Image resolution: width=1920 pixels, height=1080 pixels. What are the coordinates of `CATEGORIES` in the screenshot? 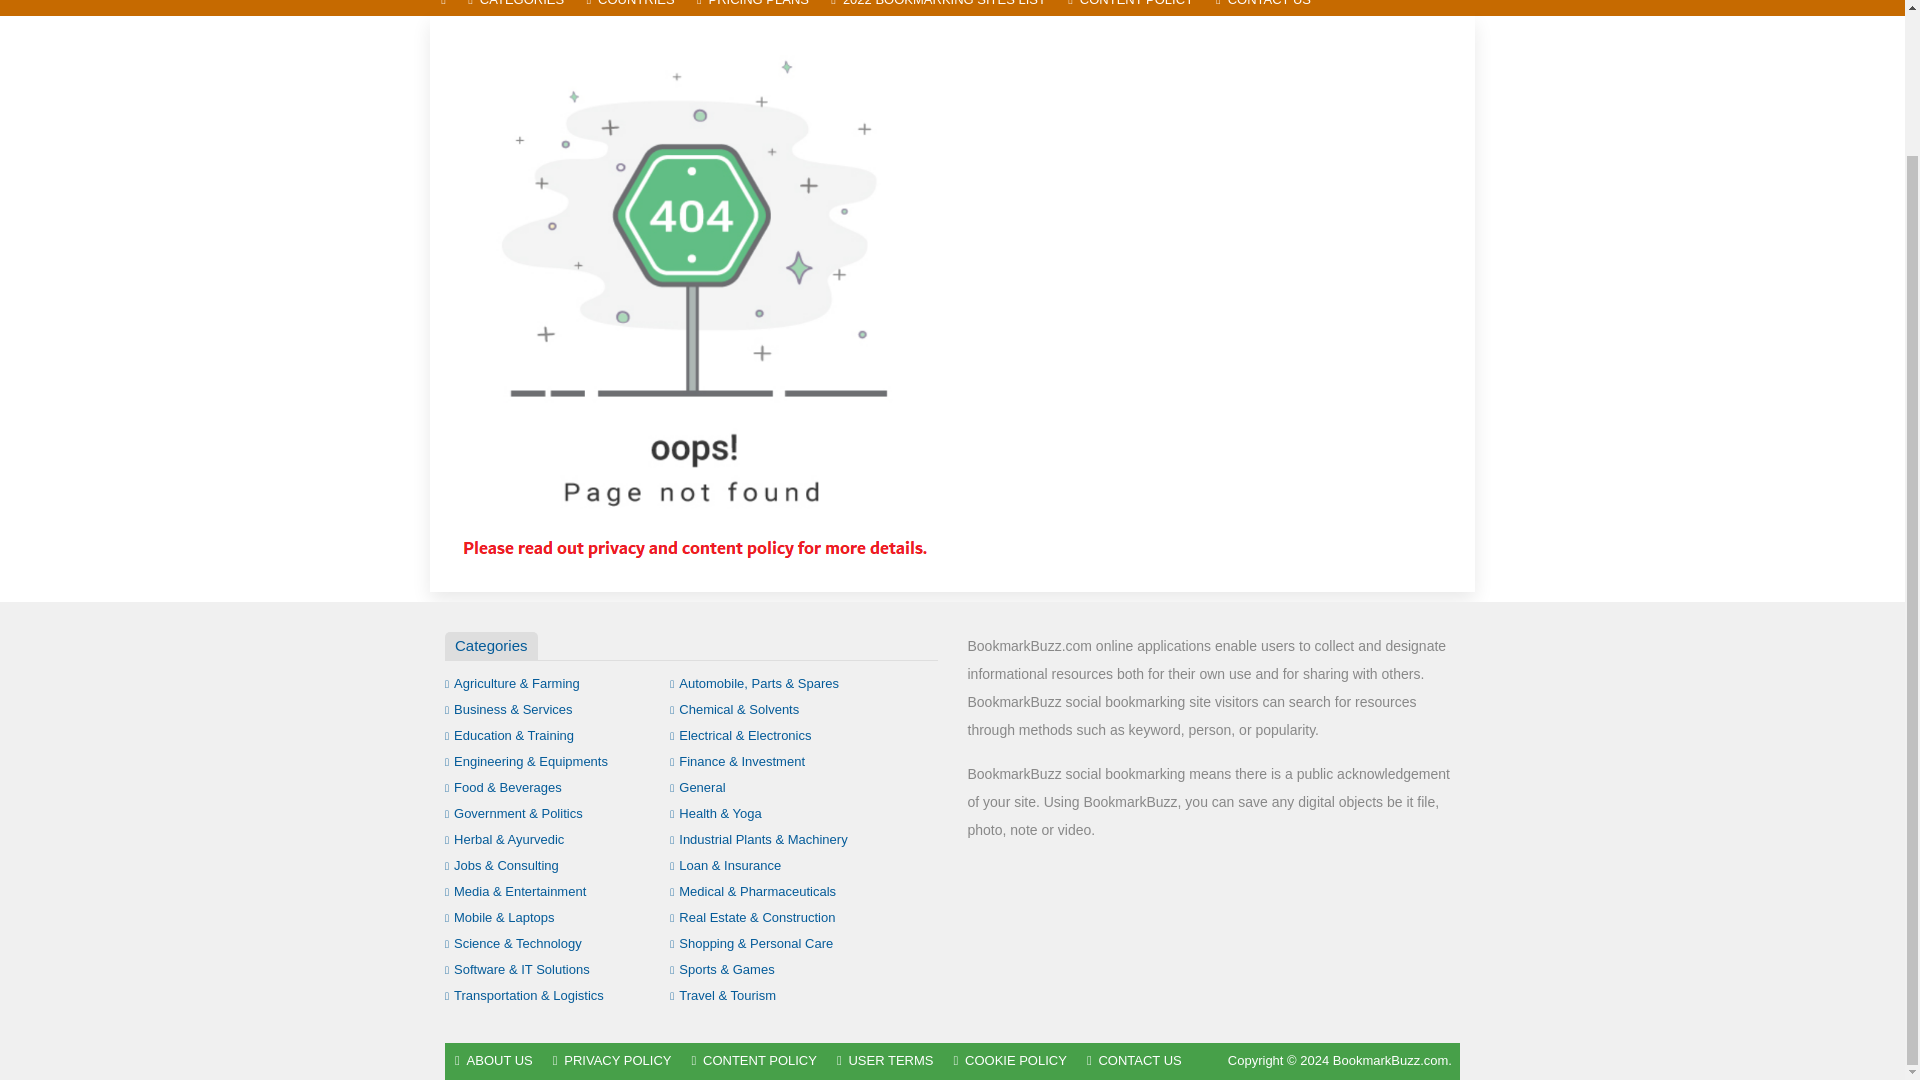 It's located at (515, 8).